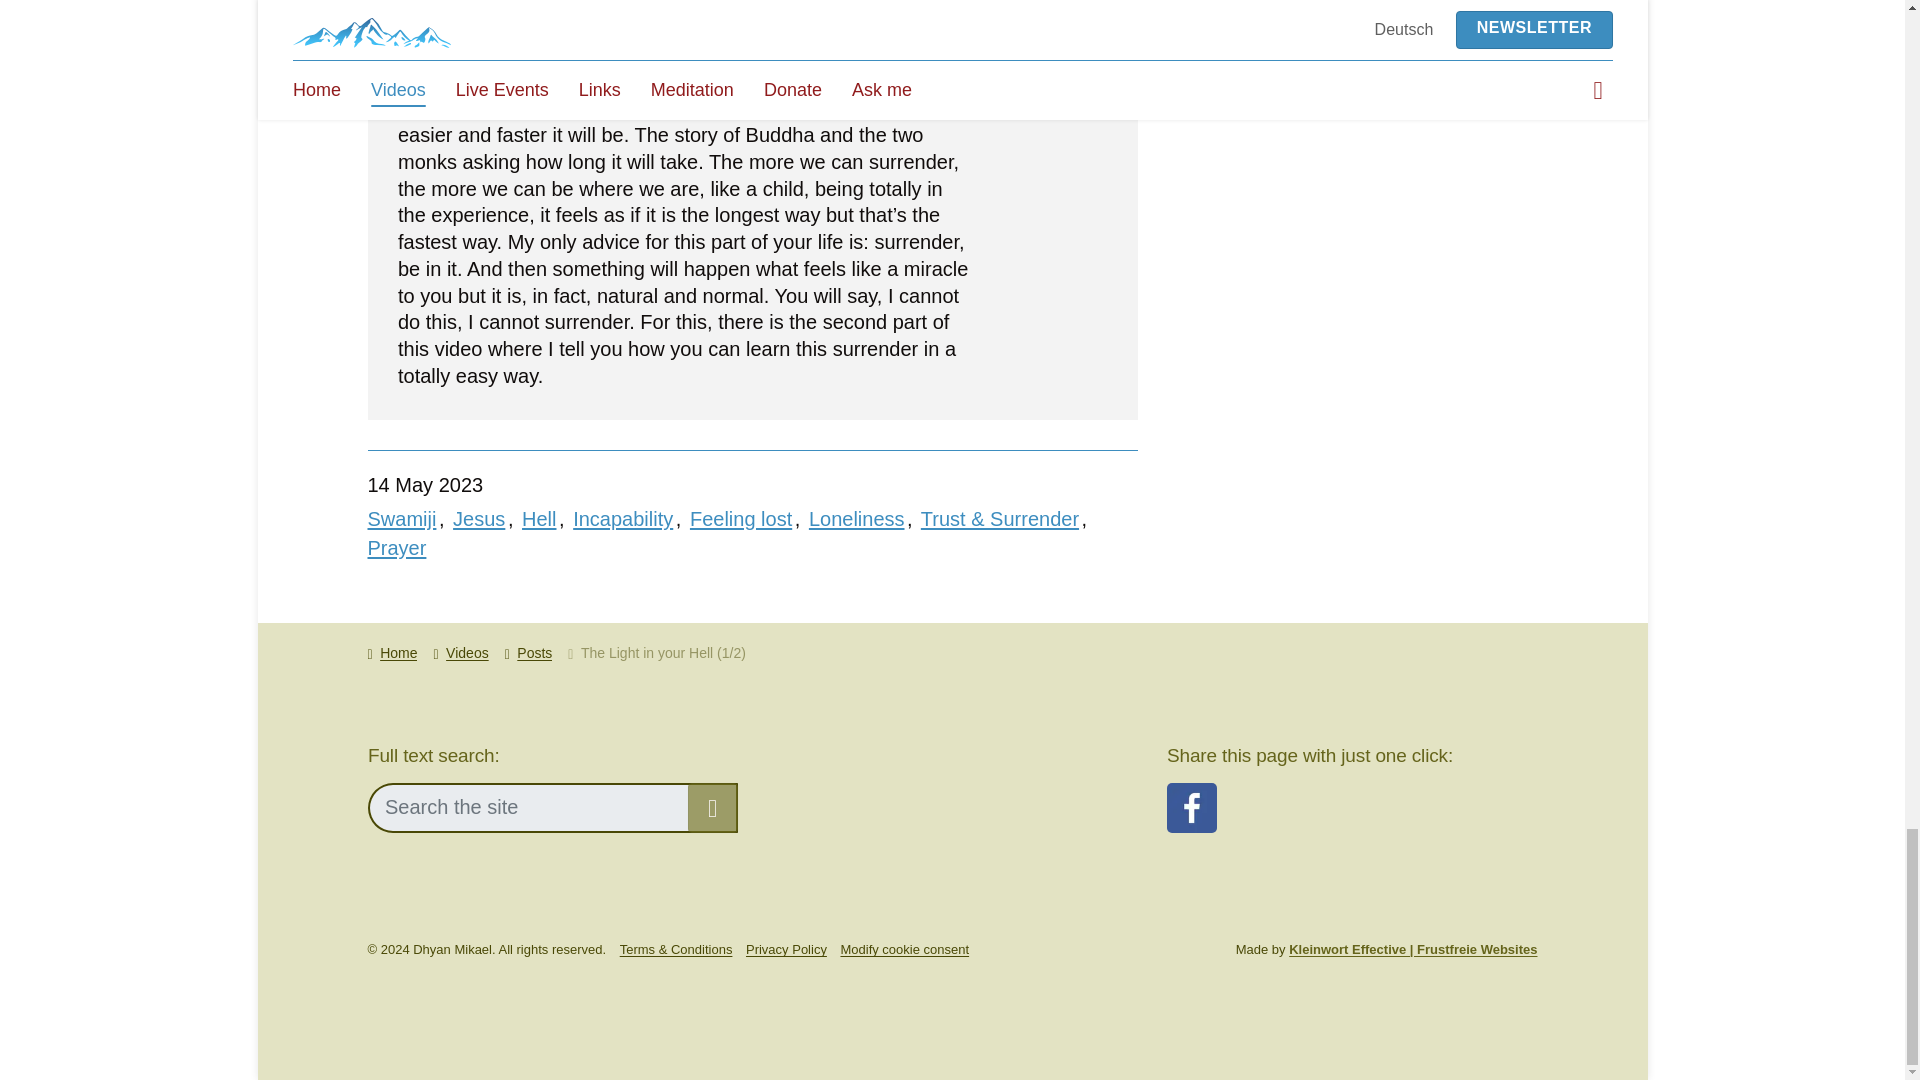 This screenshot has height=1080, width=1920. Describe the element at coordinates (622, 518) in the screenshot. I see `Incapability` at that location.